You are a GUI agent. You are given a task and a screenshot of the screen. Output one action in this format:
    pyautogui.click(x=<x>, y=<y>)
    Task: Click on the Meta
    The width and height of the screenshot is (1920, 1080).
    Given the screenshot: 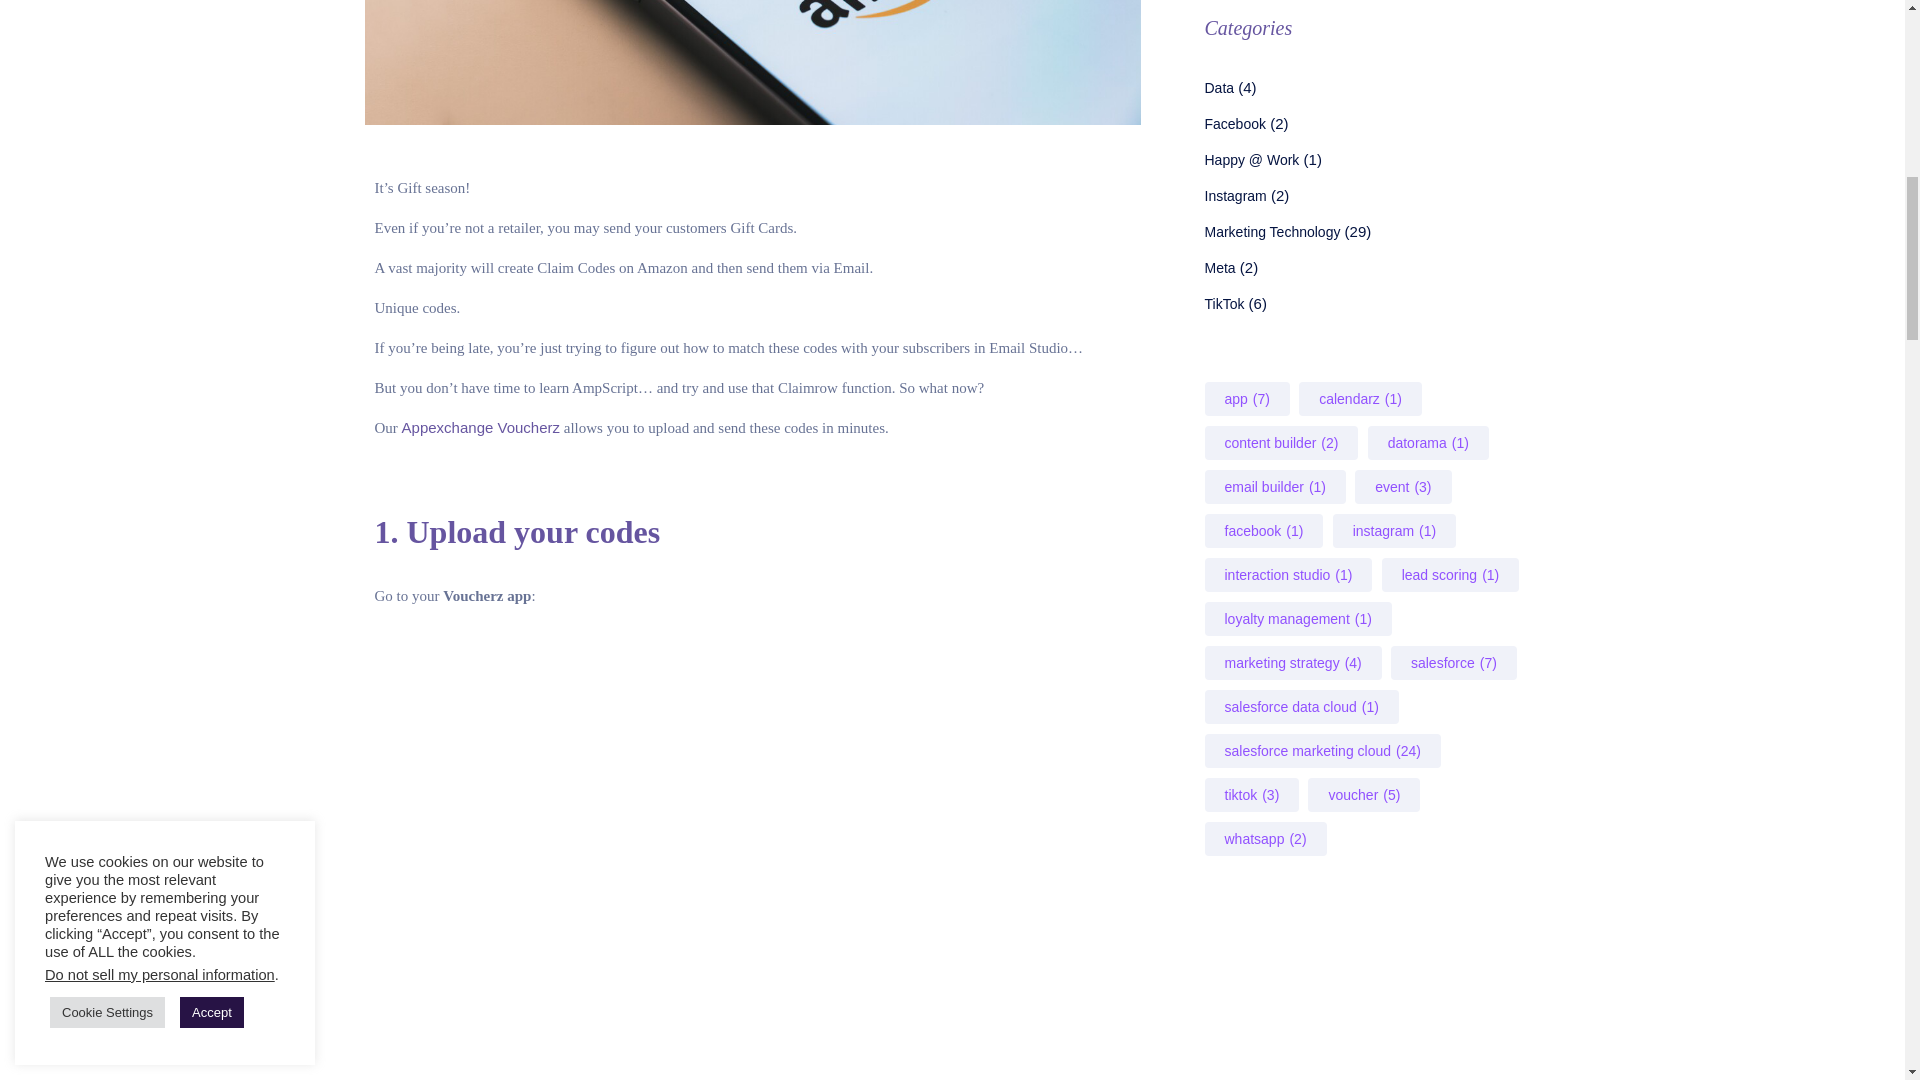 What is the action you would take?
    pyautogui.click(x=1218, y=268)
    